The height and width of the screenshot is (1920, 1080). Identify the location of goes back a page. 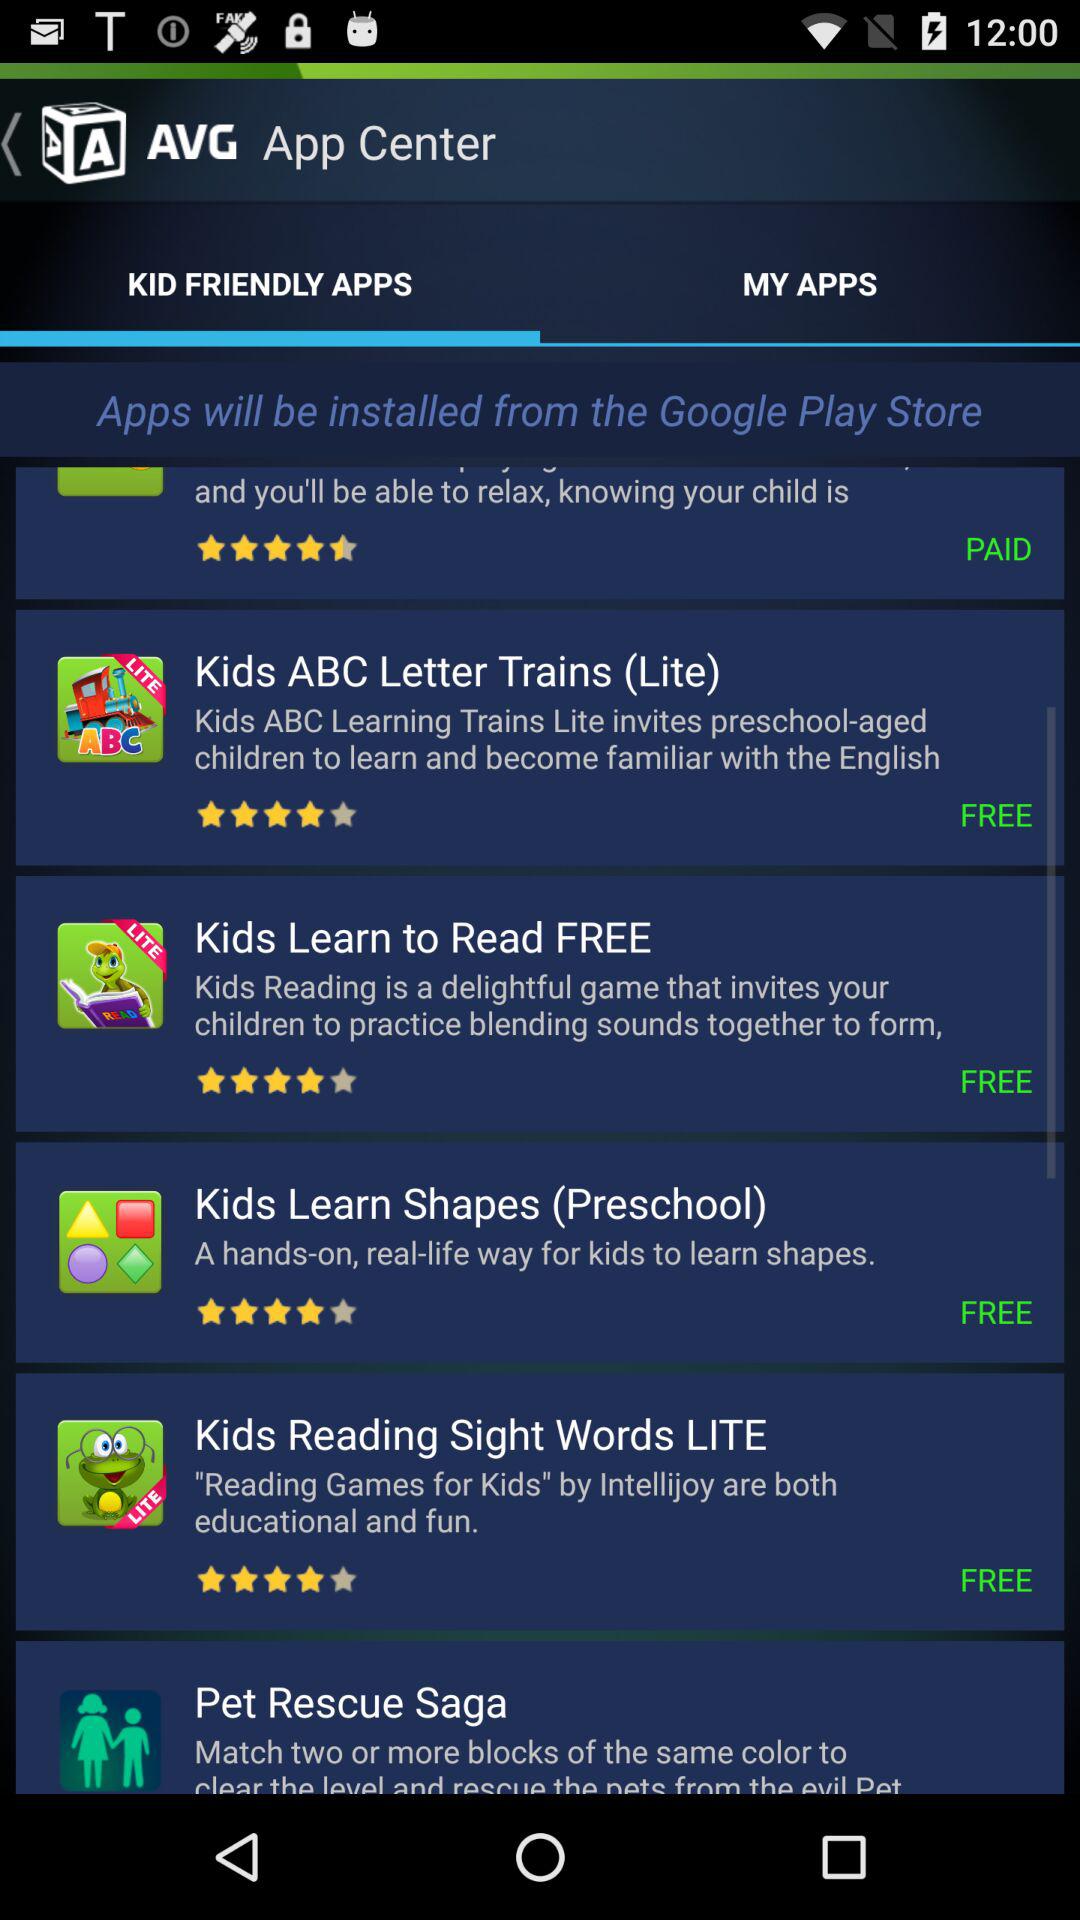
(63, 141).